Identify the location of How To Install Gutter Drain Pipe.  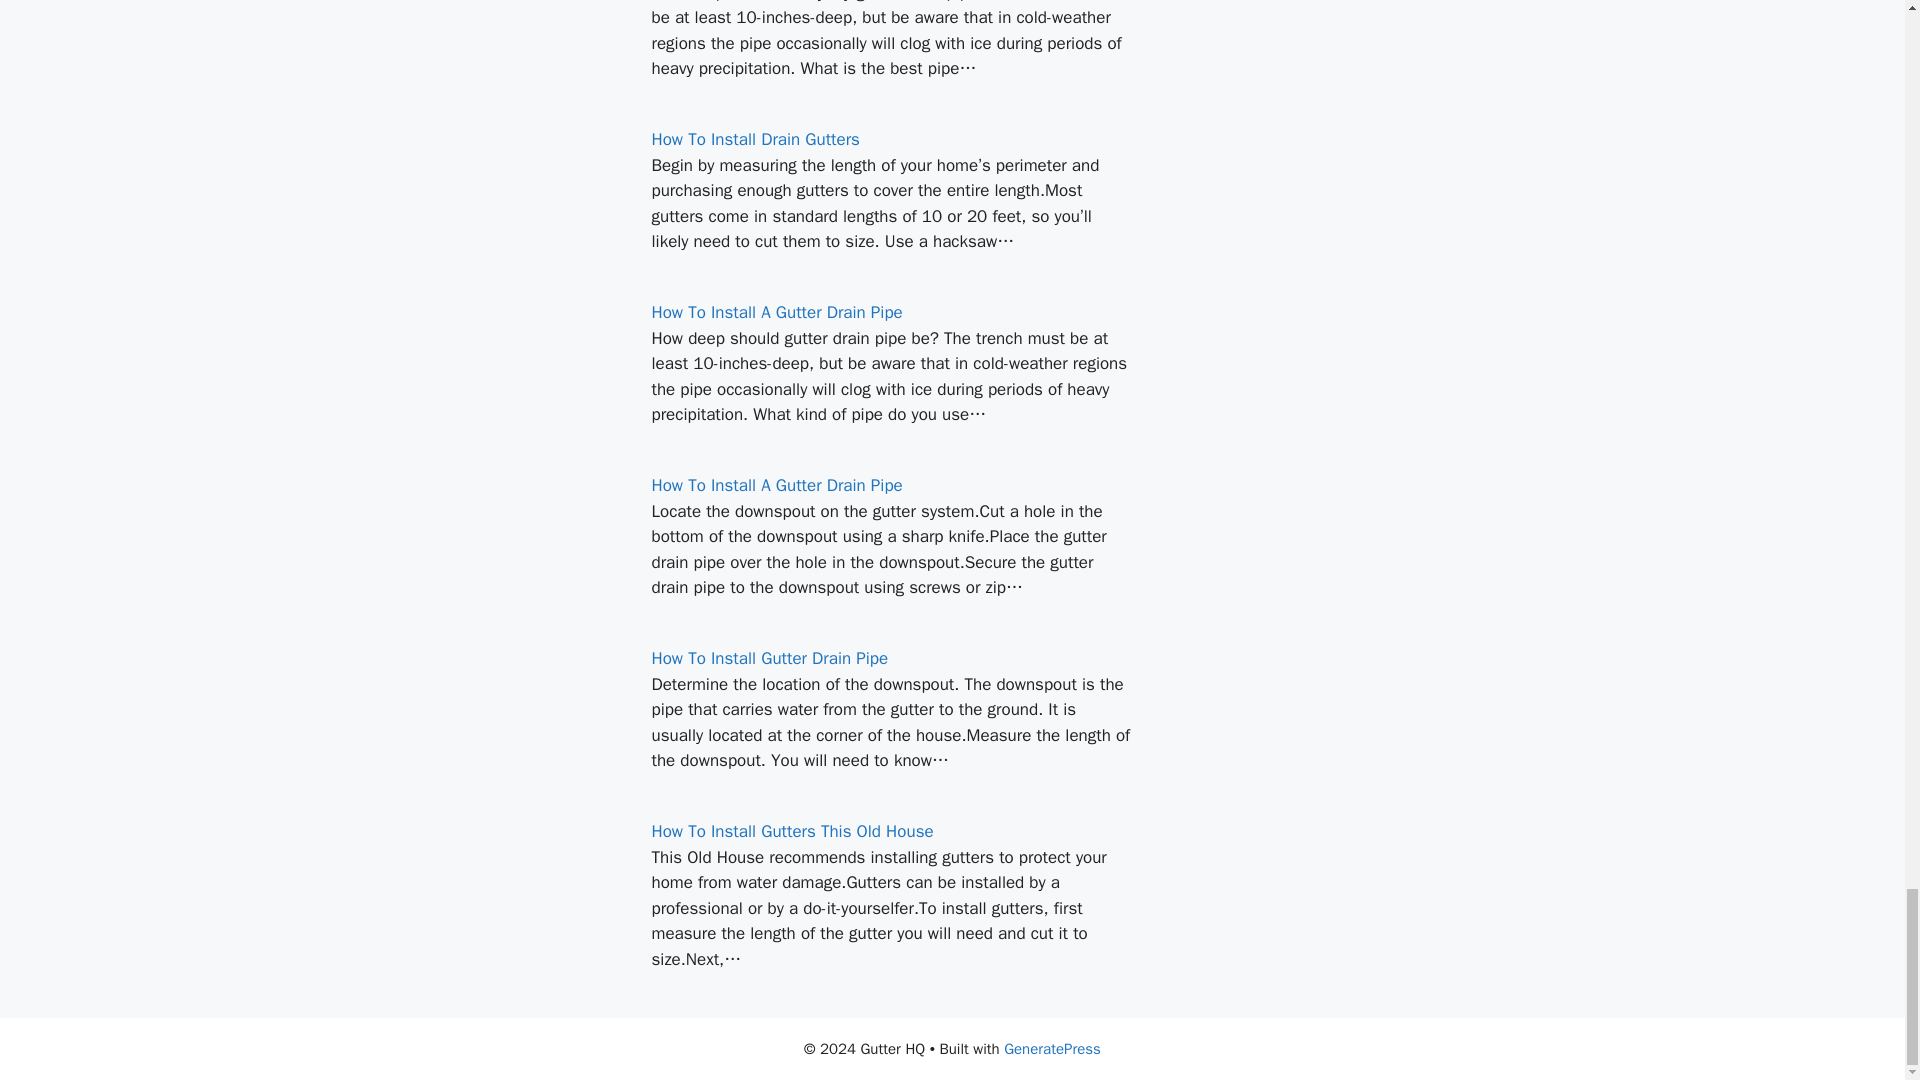
(770, 658).